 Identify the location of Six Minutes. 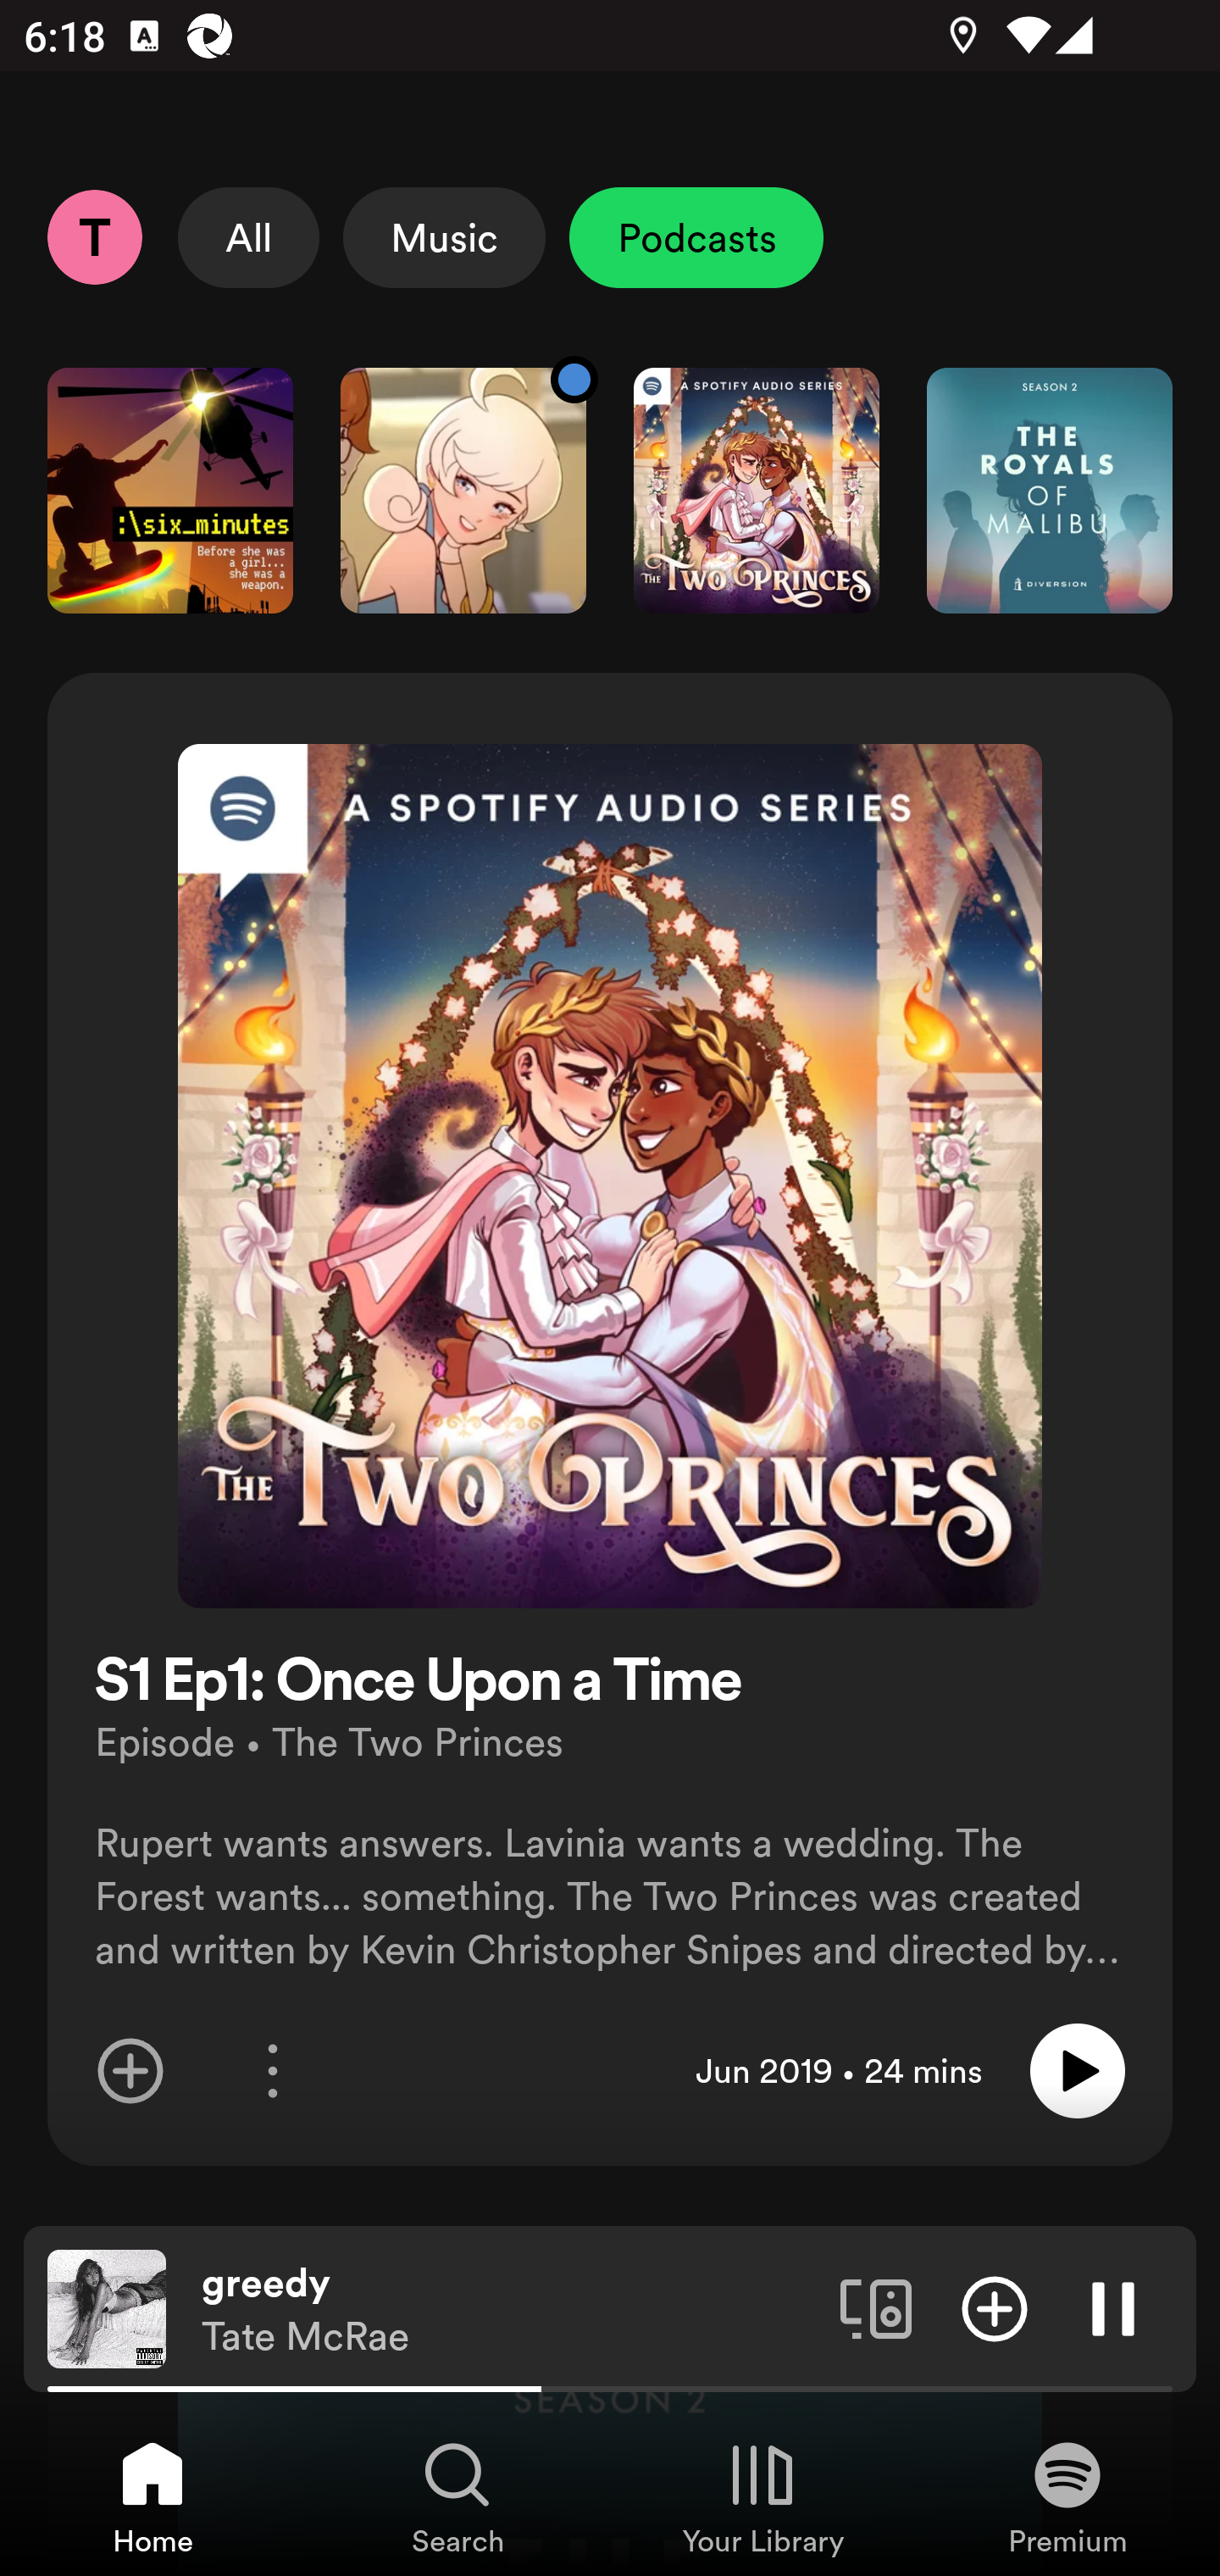
(169, 490).